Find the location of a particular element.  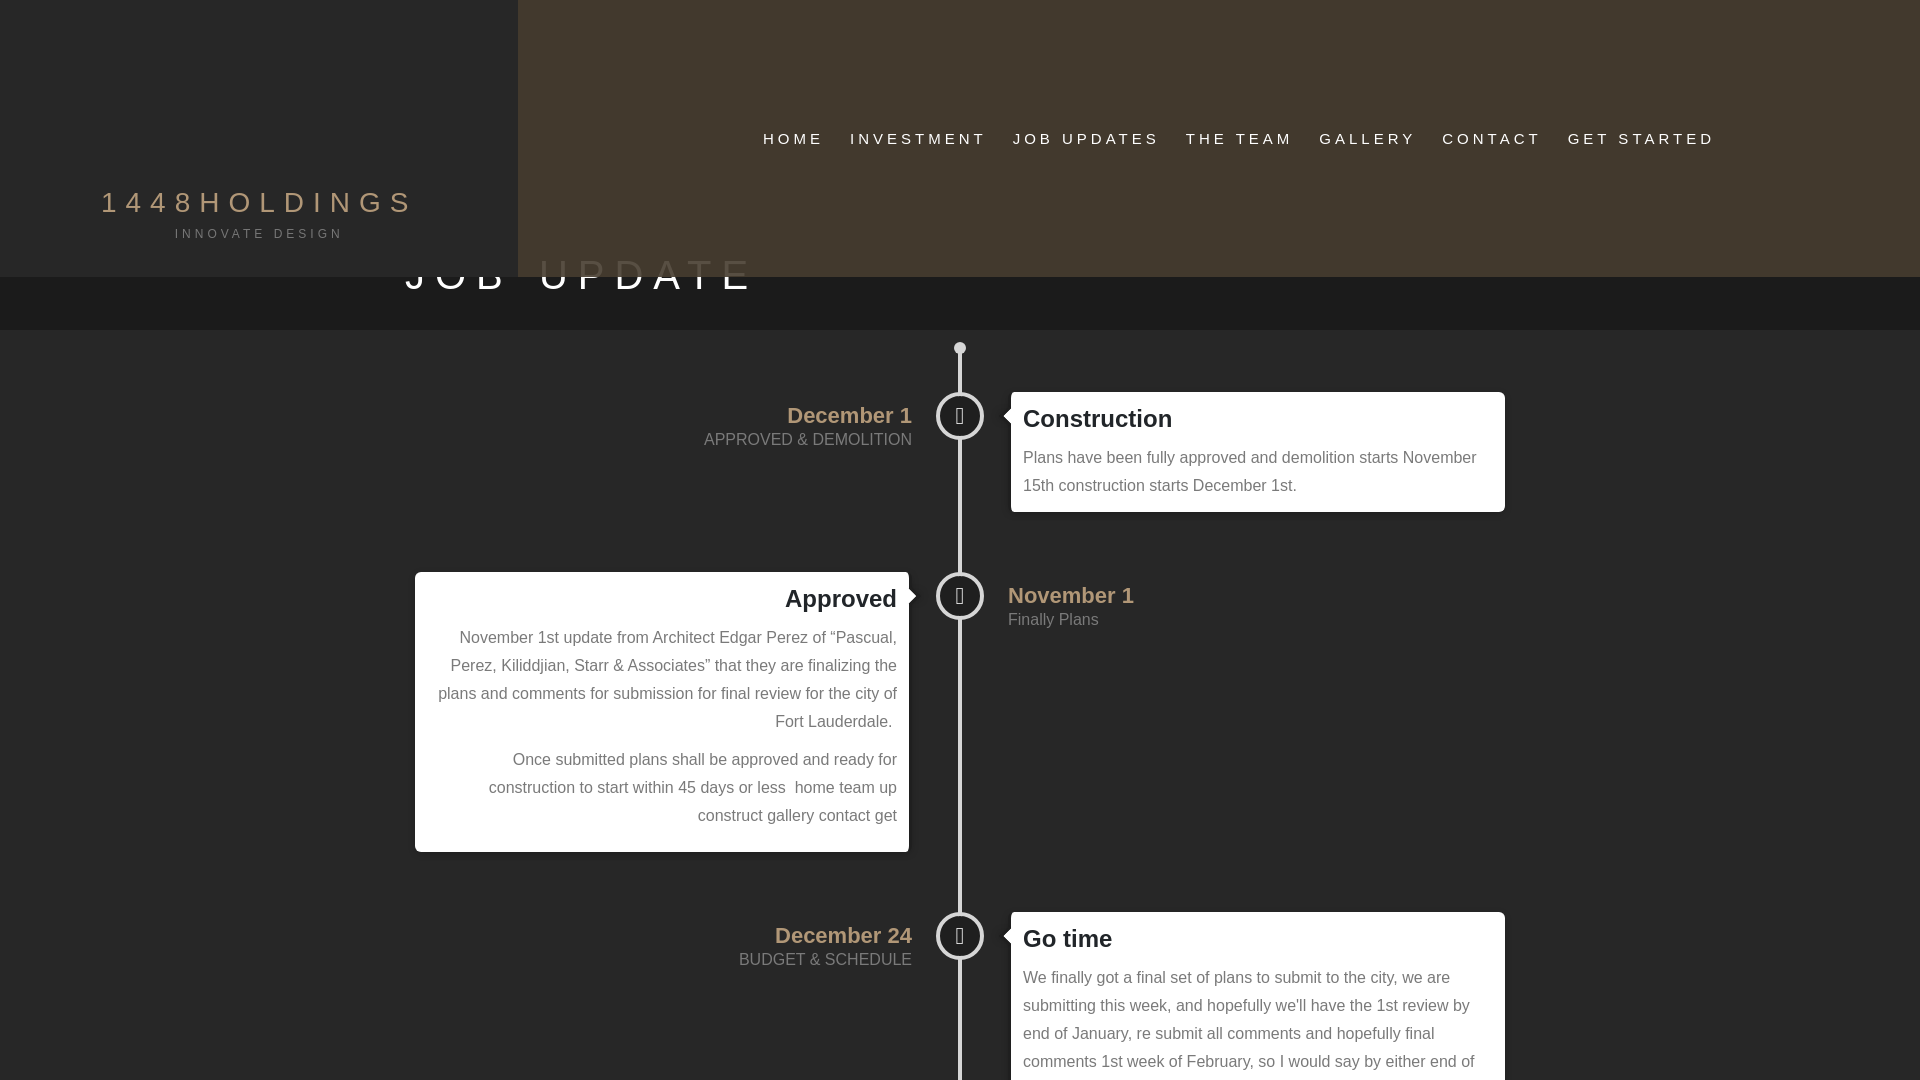

THE TEAM is located at coordinates (260, 136).